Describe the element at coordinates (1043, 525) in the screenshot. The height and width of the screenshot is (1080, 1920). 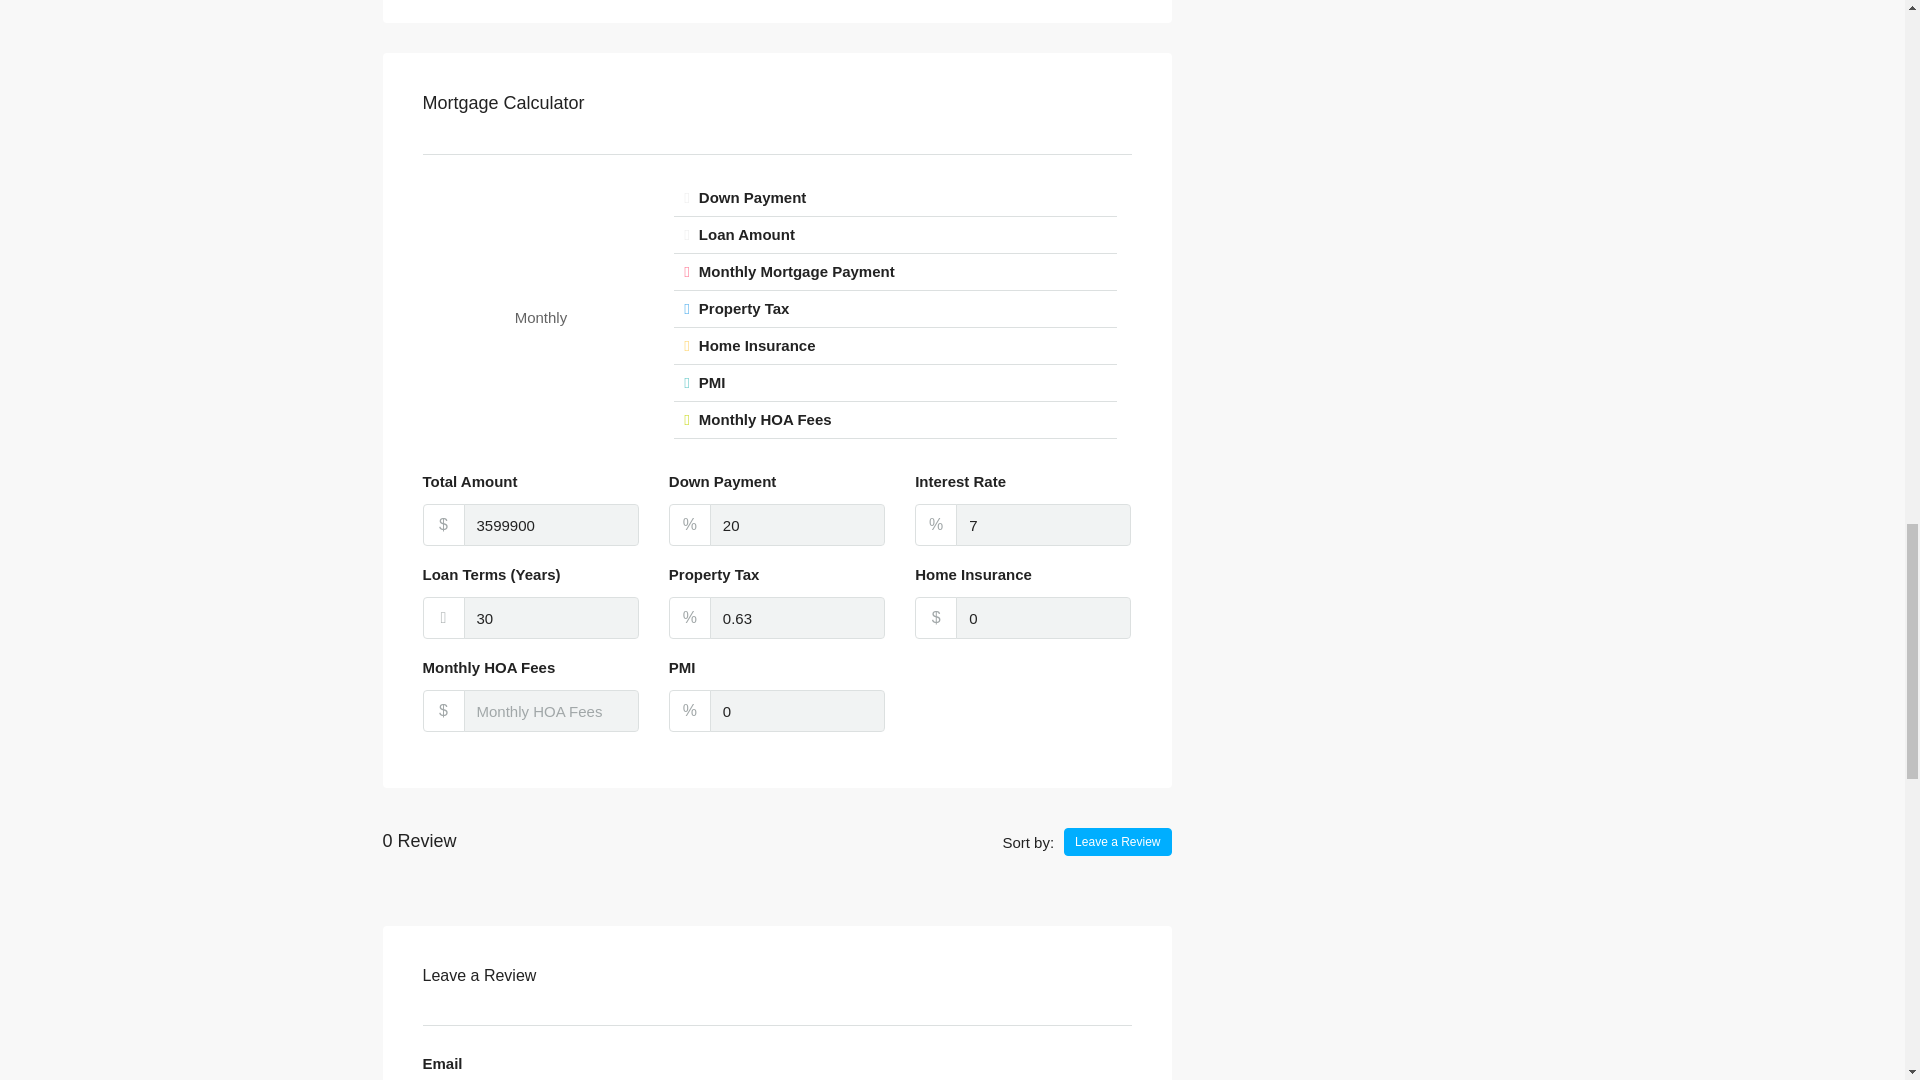
I see `7` at that location.